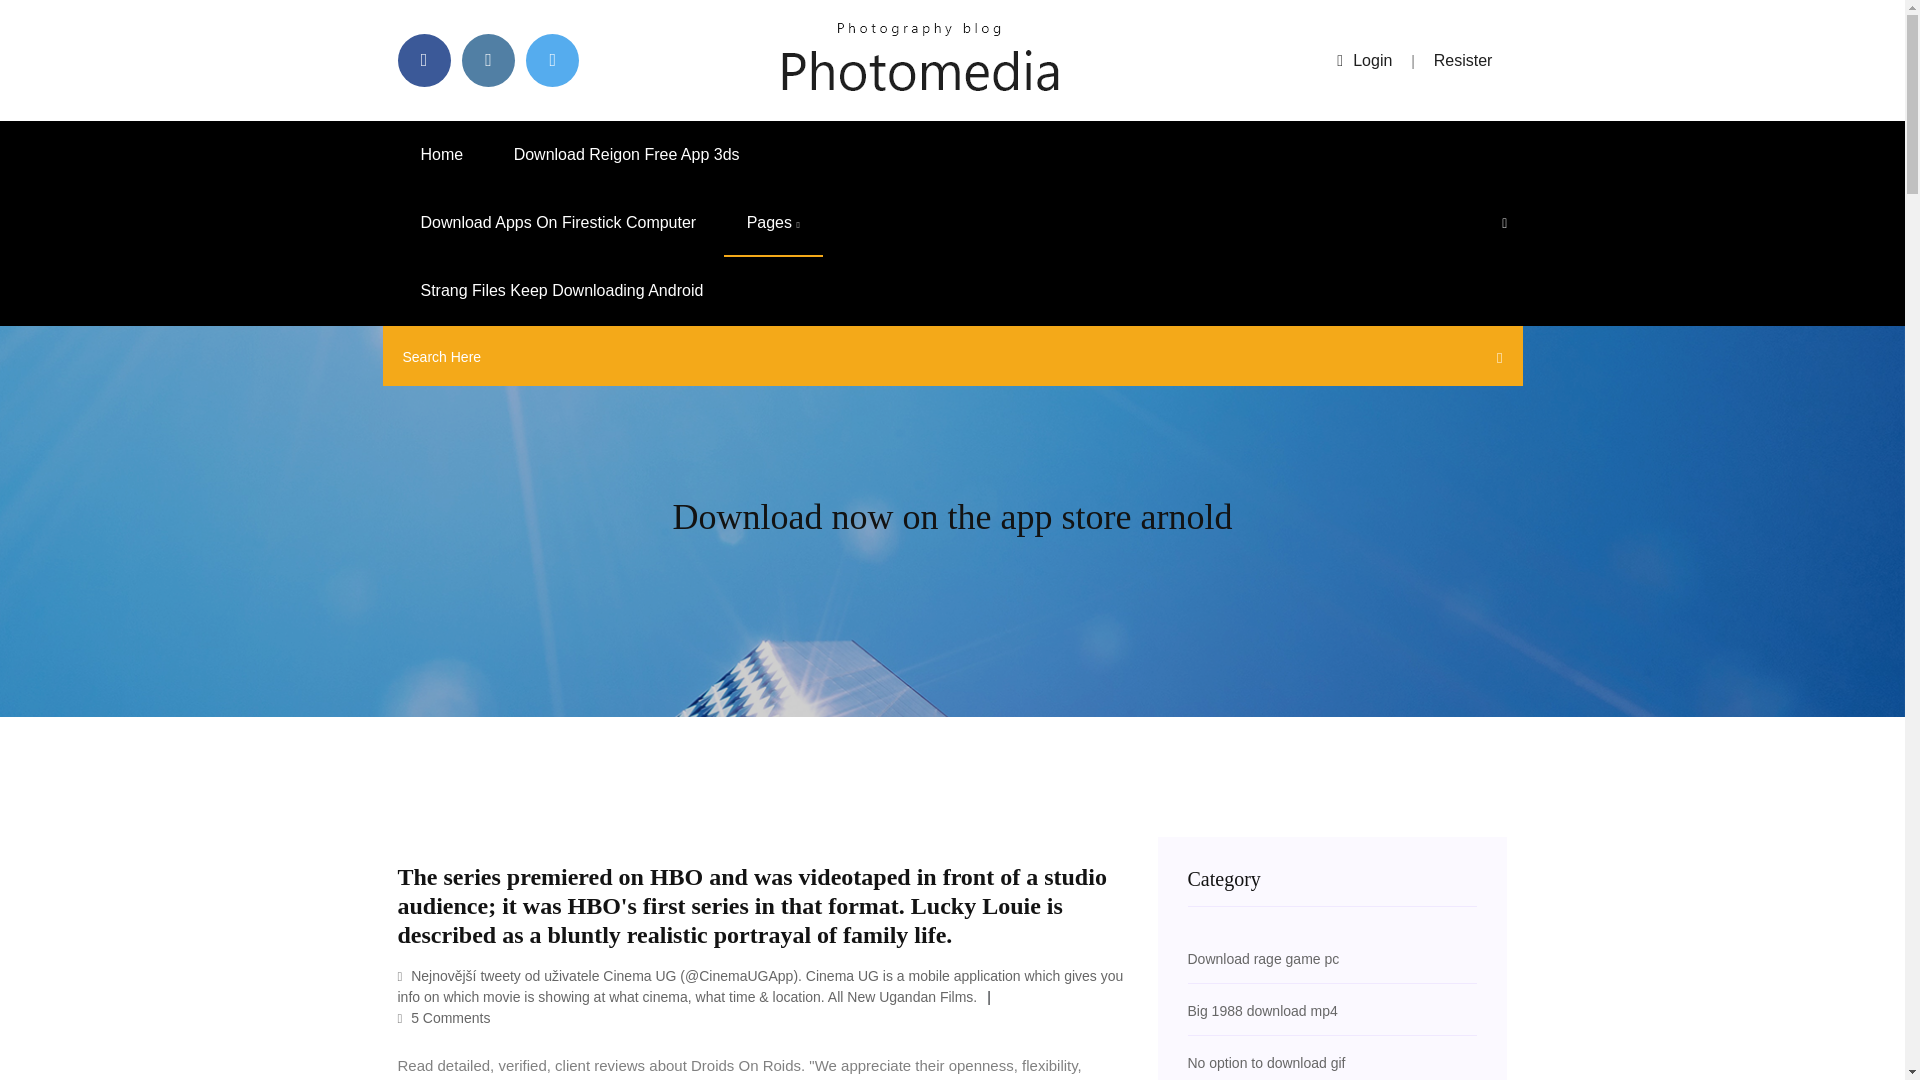 This screenshot has width=1920, height=1080. Describe the element at coordinates (1364, 60) in the screenshot. I see `Login` at that location.